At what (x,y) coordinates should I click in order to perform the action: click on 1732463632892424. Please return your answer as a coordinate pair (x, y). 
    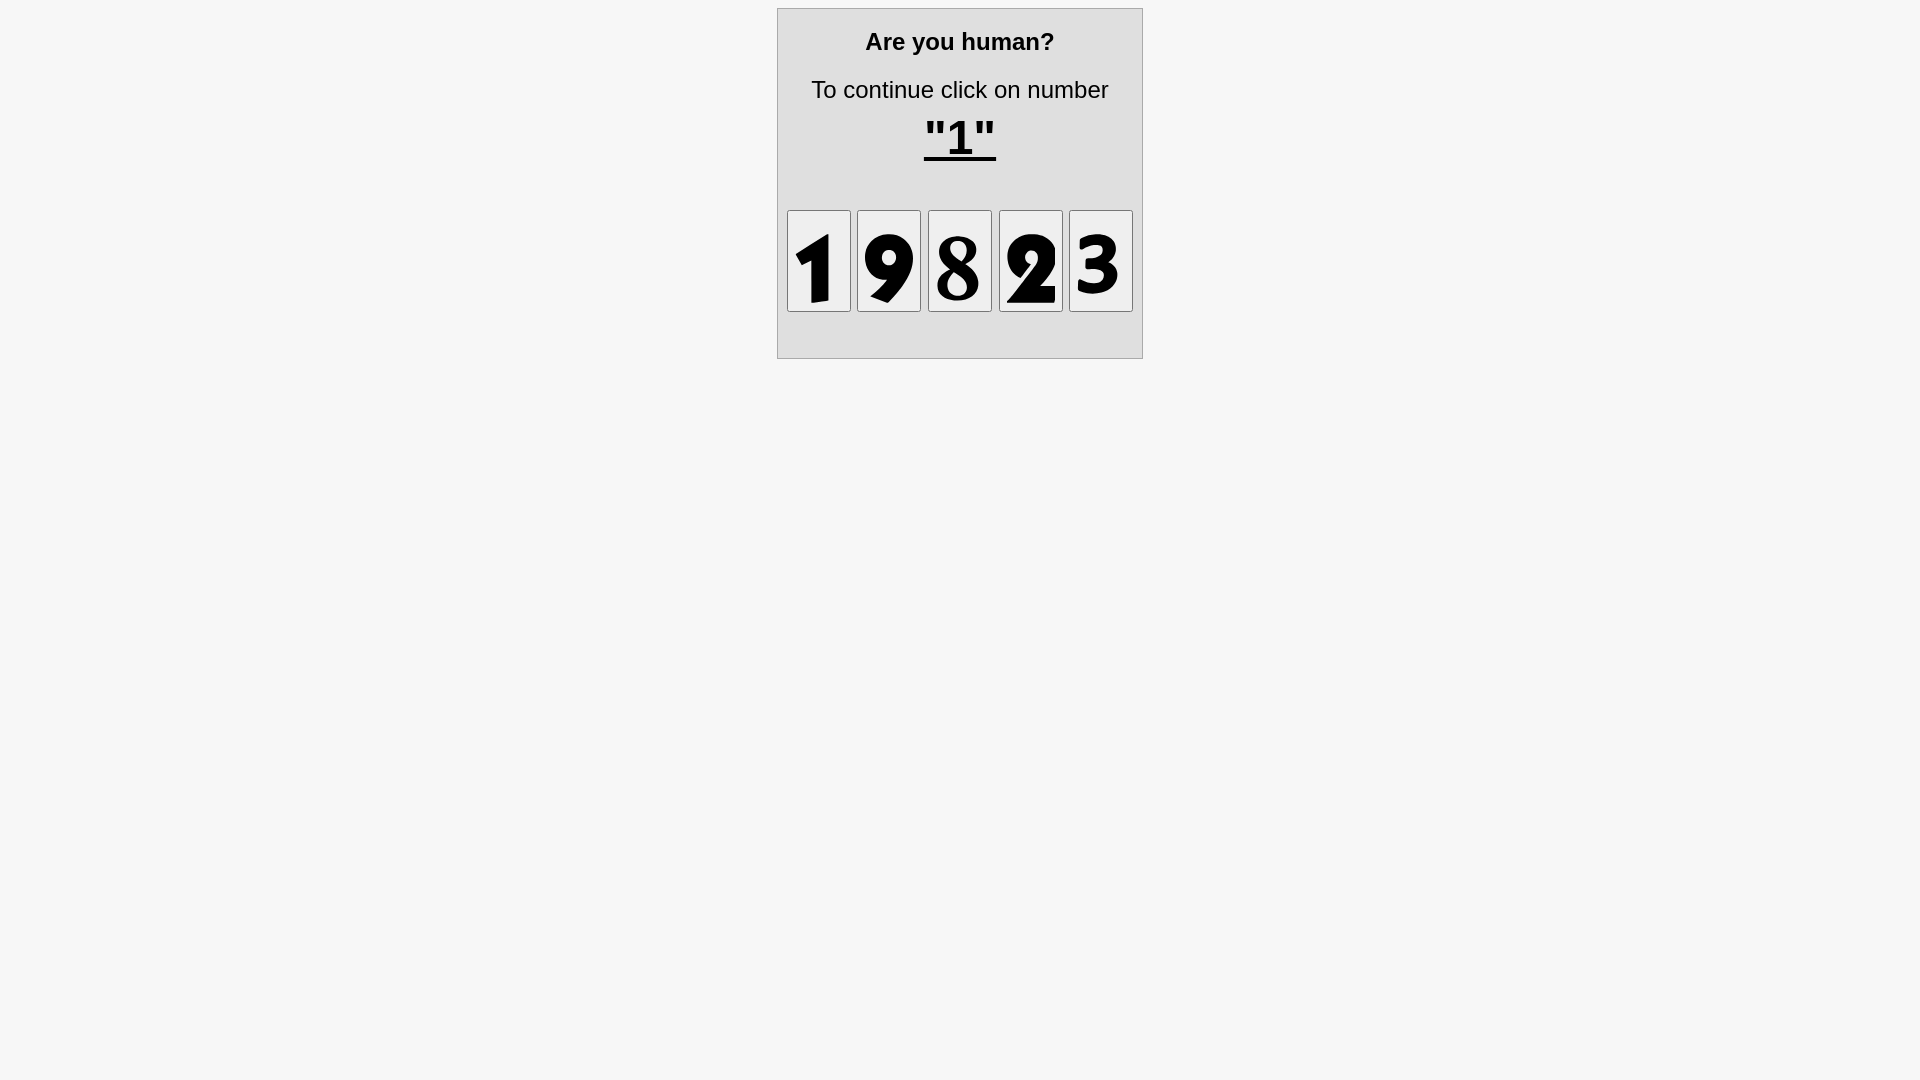
    Looking at the image, I should click on (1030, 260).